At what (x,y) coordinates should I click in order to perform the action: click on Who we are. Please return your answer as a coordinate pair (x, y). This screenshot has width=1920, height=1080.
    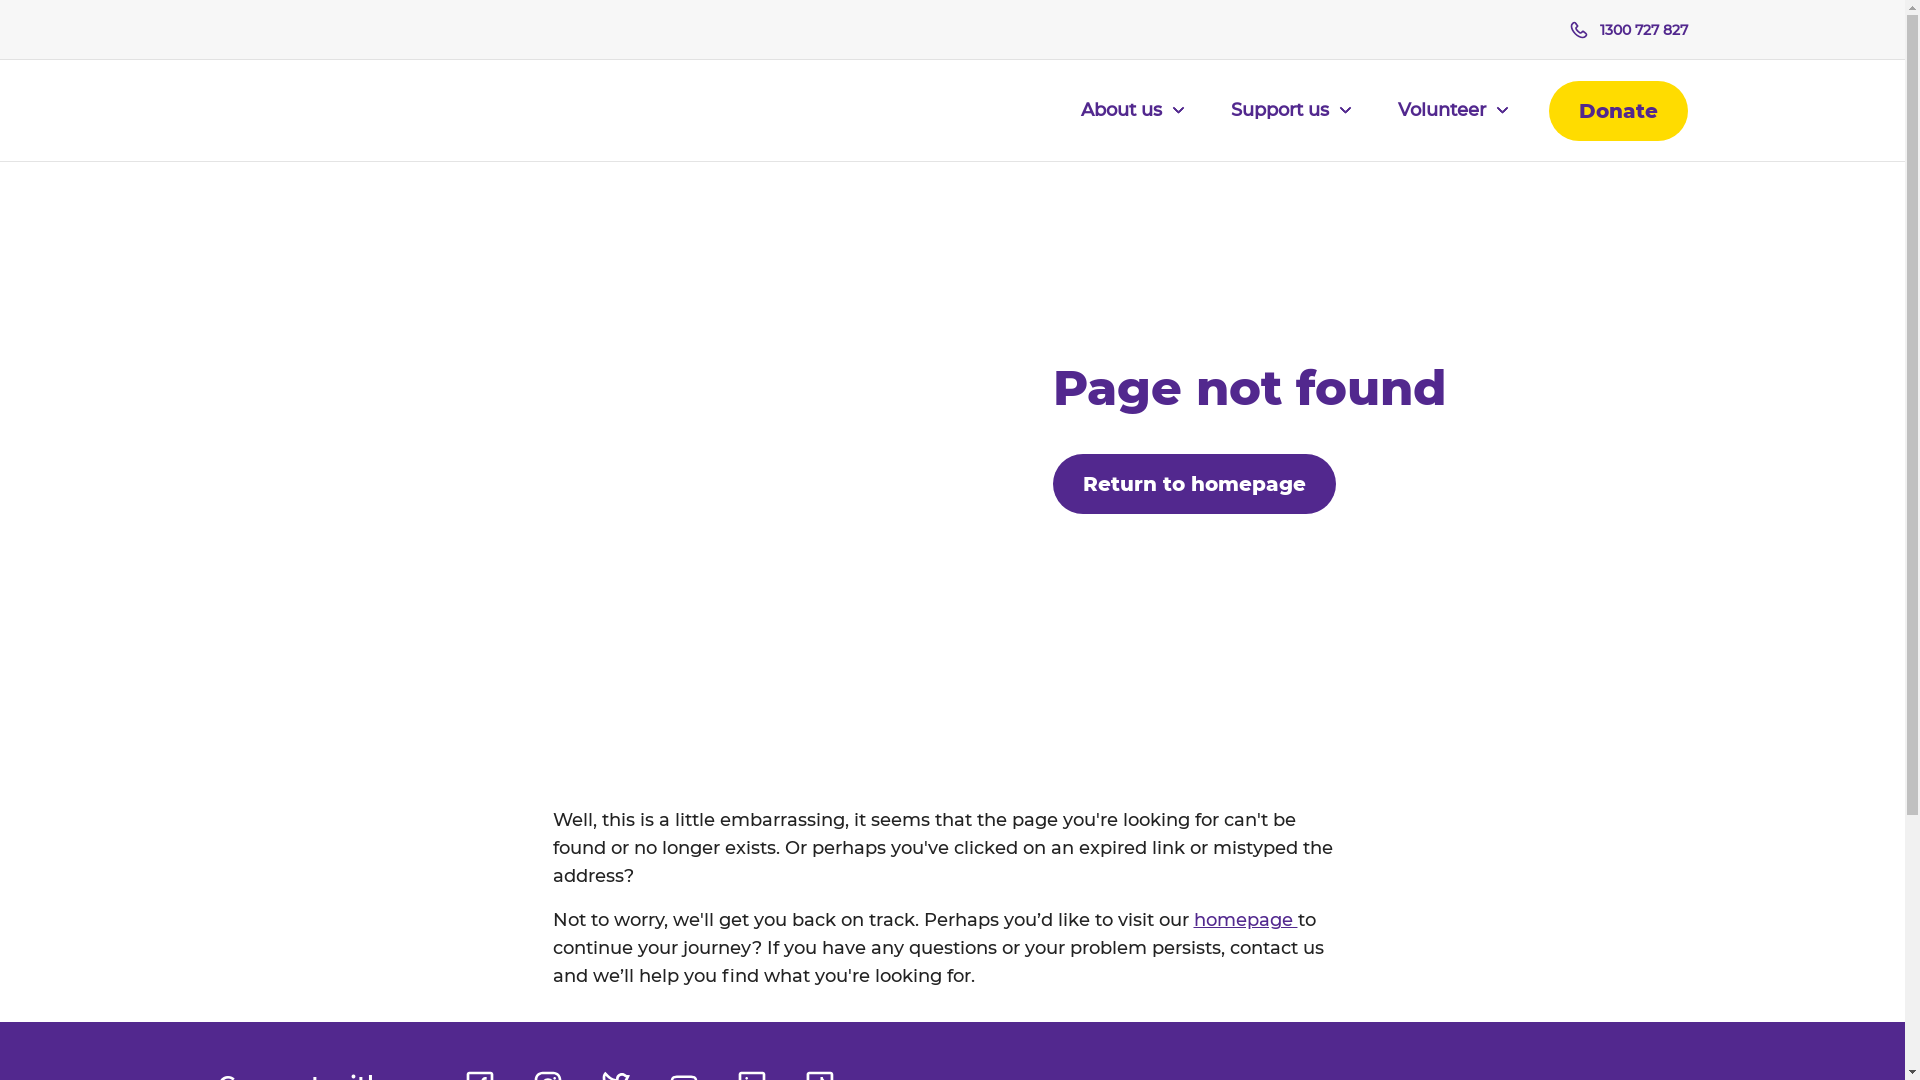
    Looking at the image, I should click on (463, 202).